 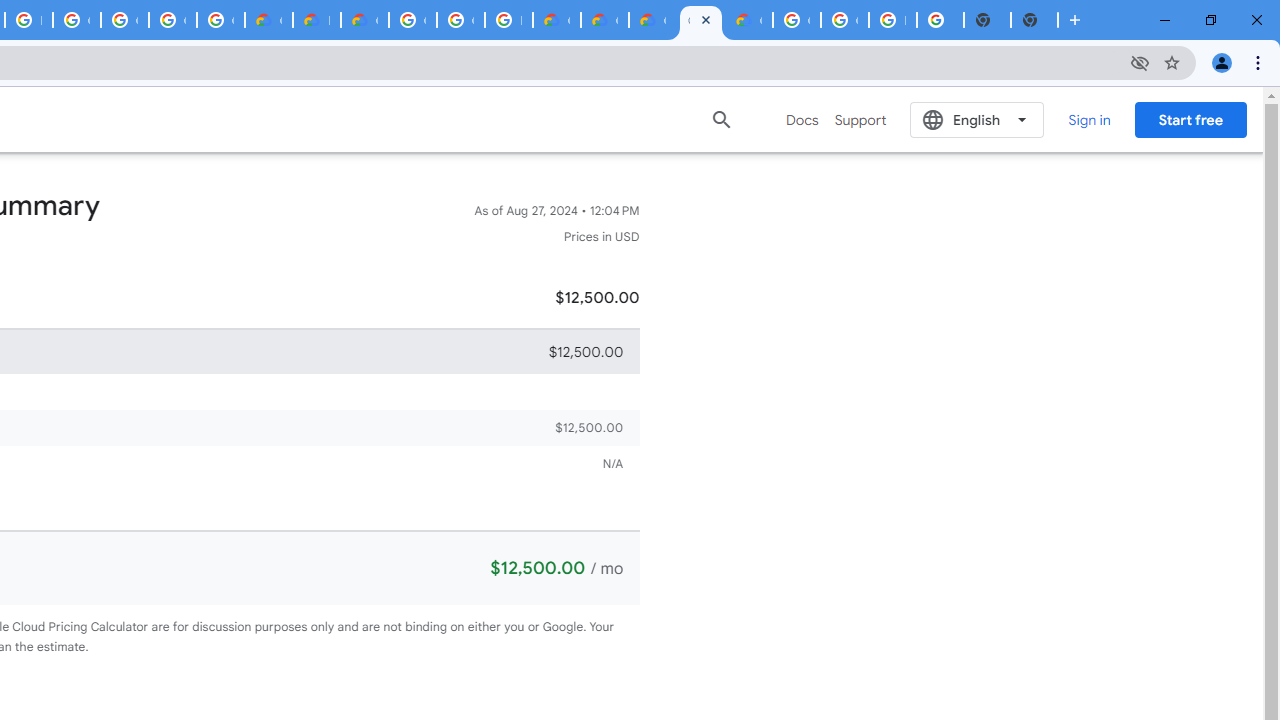 I want to click on Google Cloud Platform, so click(x=844, y=20).